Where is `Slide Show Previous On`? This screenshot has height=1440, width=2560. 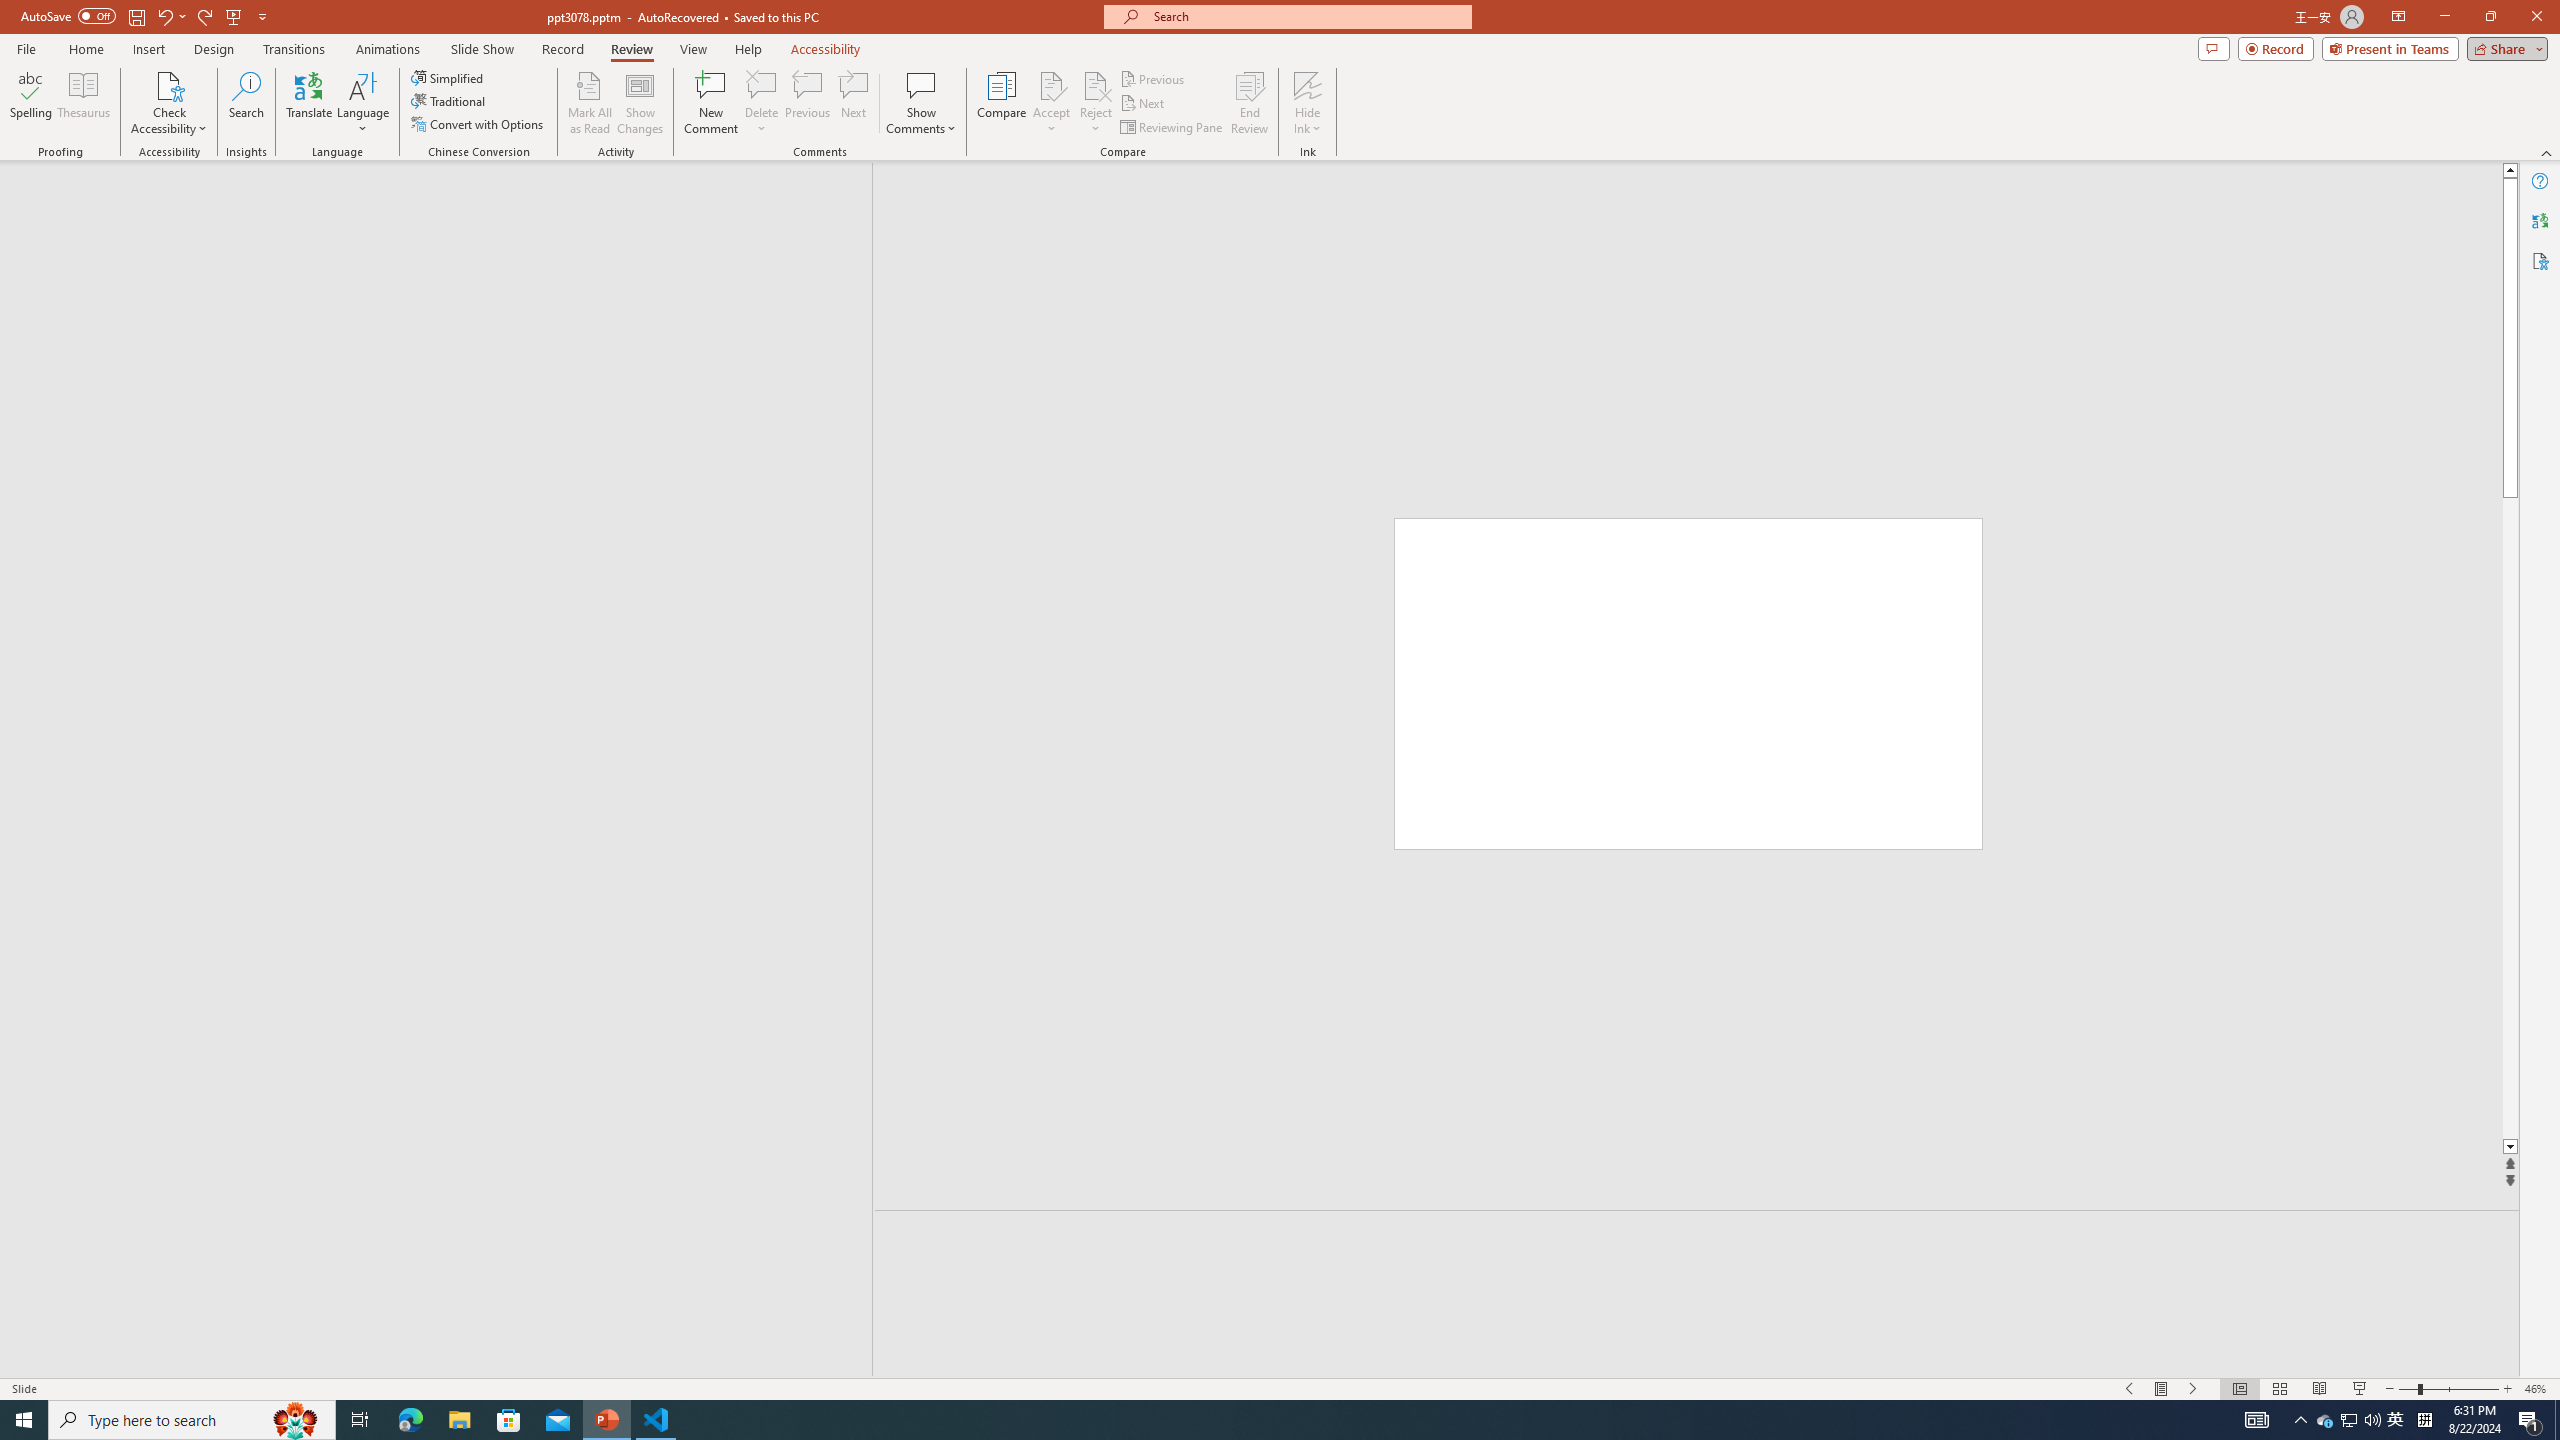
Slide Show Previous On is located at coordinates (2130, 1389).